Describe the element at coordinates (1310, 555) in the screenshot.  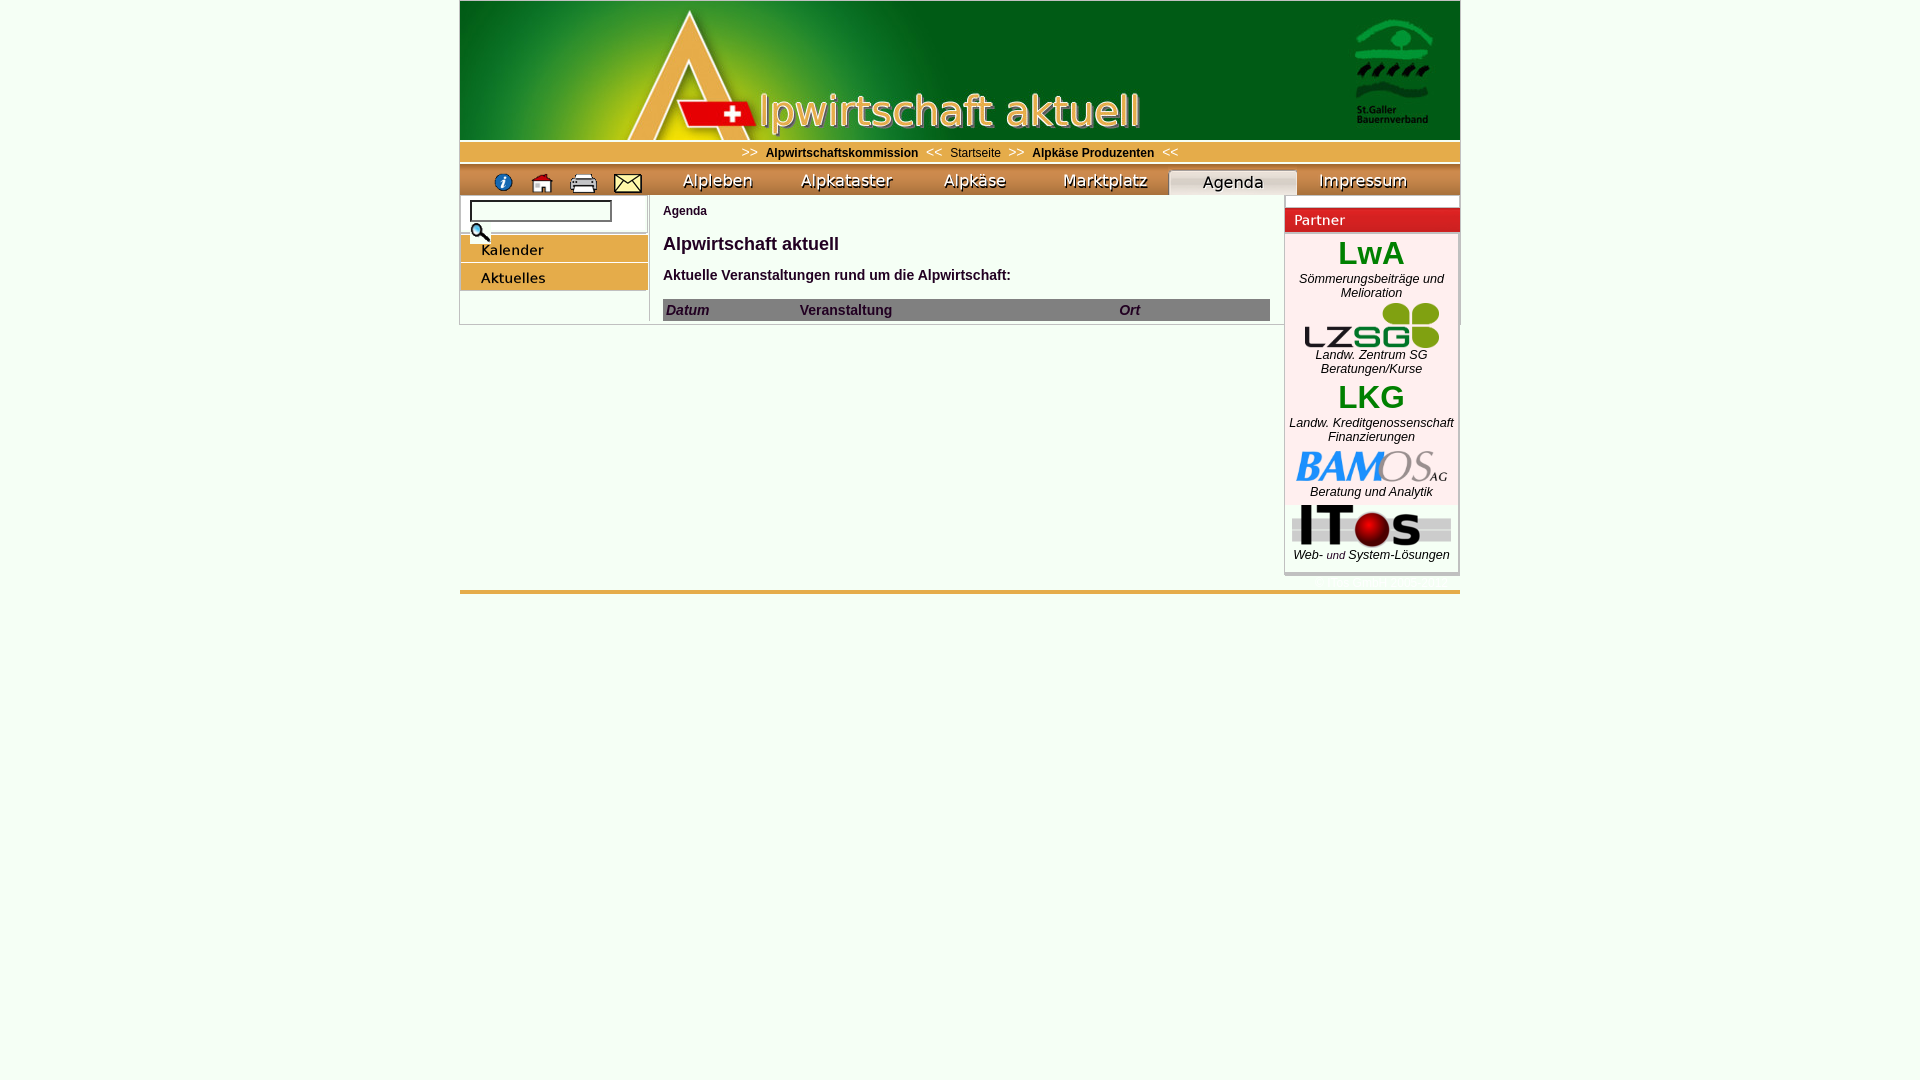
I see `Web-` at that location.